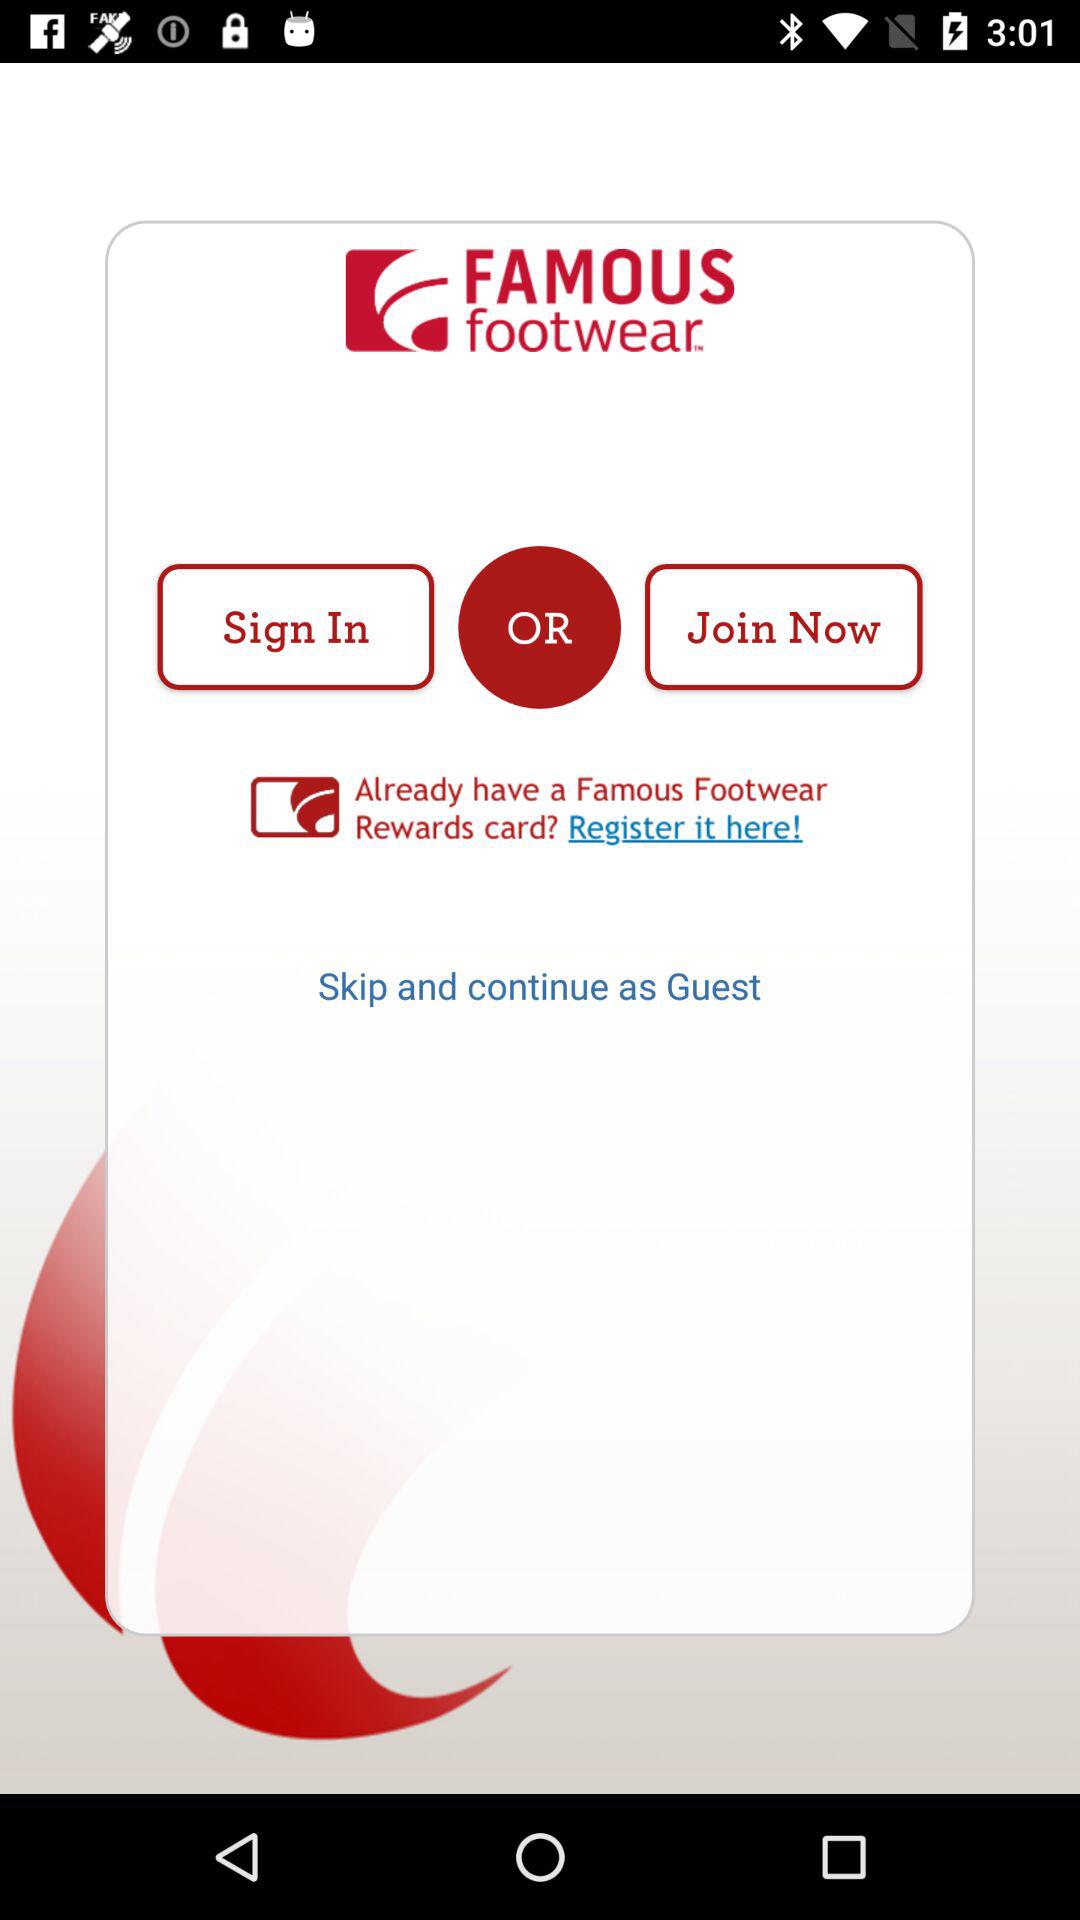 This screenshot has width=1080, height=1920. Describe the element at coordinates (783, 626) in the screenshot. I see `swipe to the join now icon` at that location.